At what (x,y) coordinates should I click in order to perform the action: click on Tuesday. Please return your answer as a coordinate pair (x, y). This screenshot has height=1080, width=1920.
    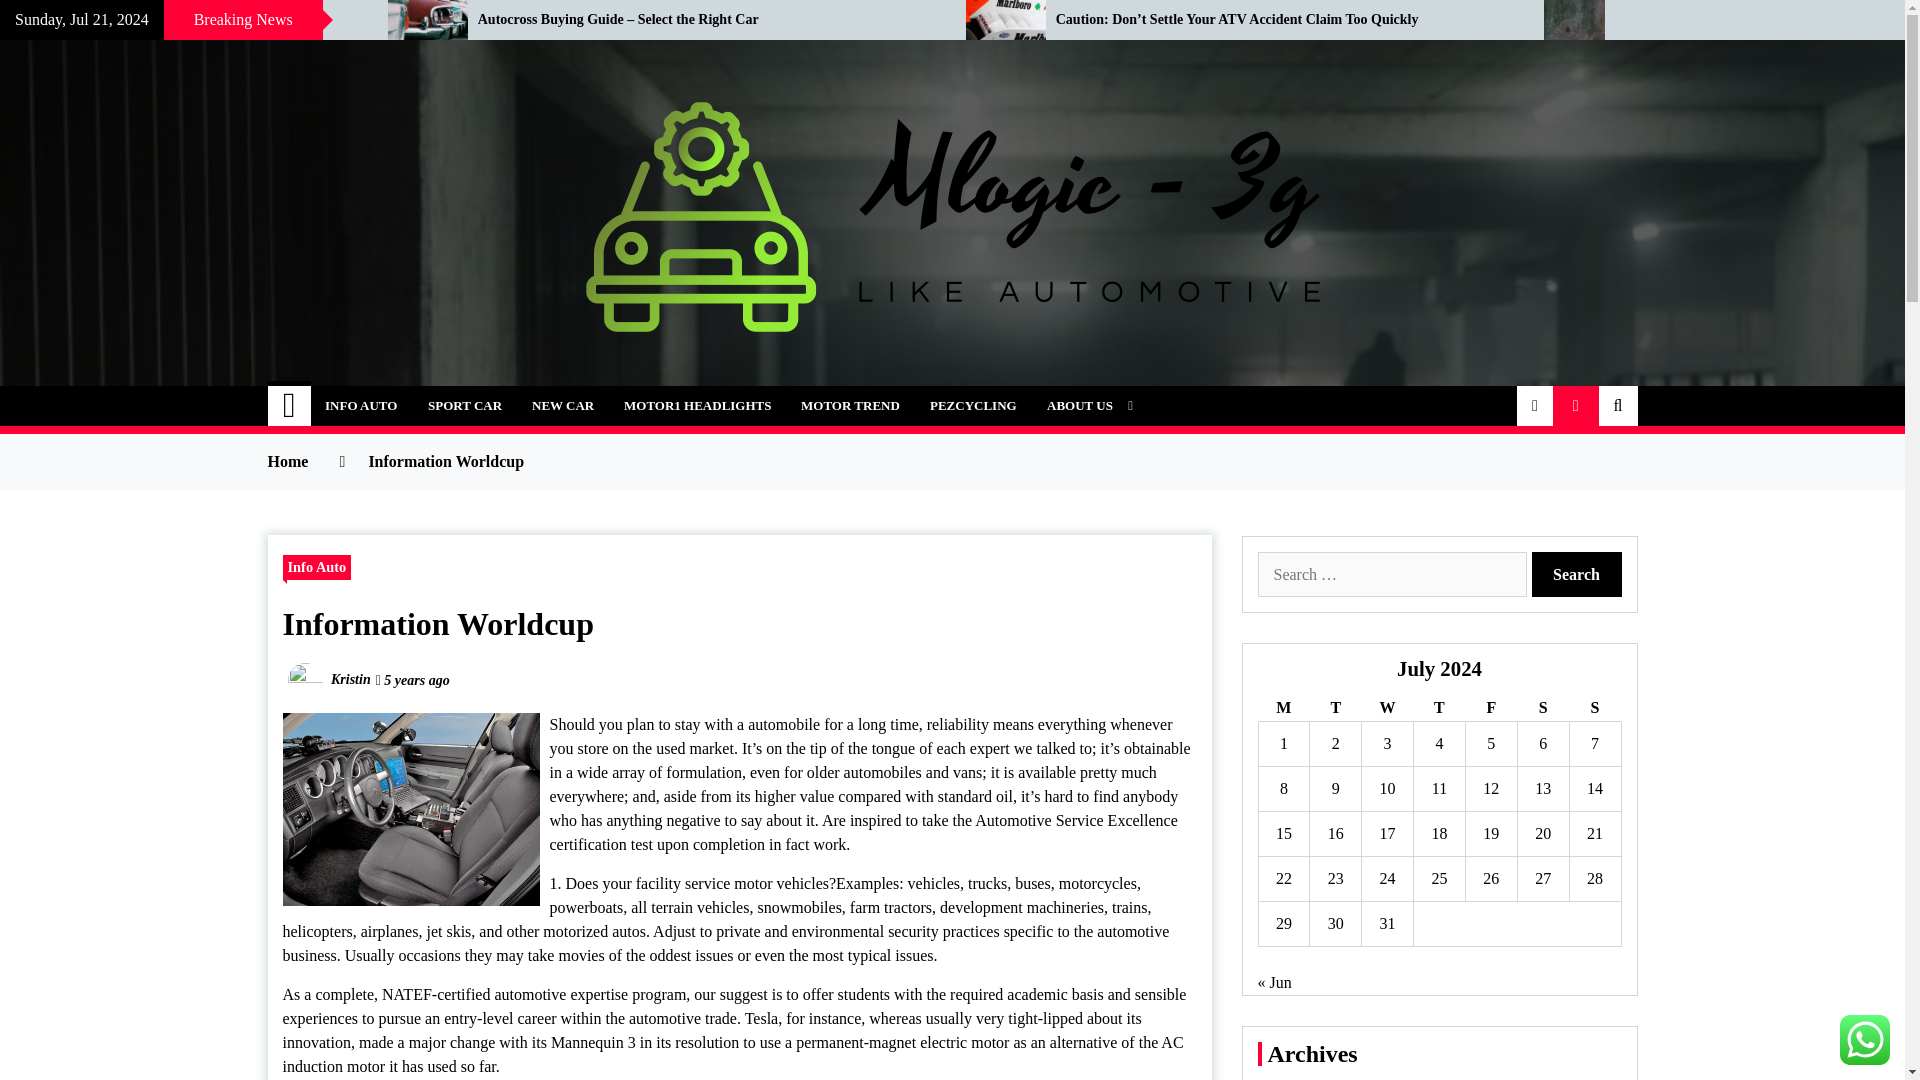
    Looking at the image, I should click on (1335, 708).